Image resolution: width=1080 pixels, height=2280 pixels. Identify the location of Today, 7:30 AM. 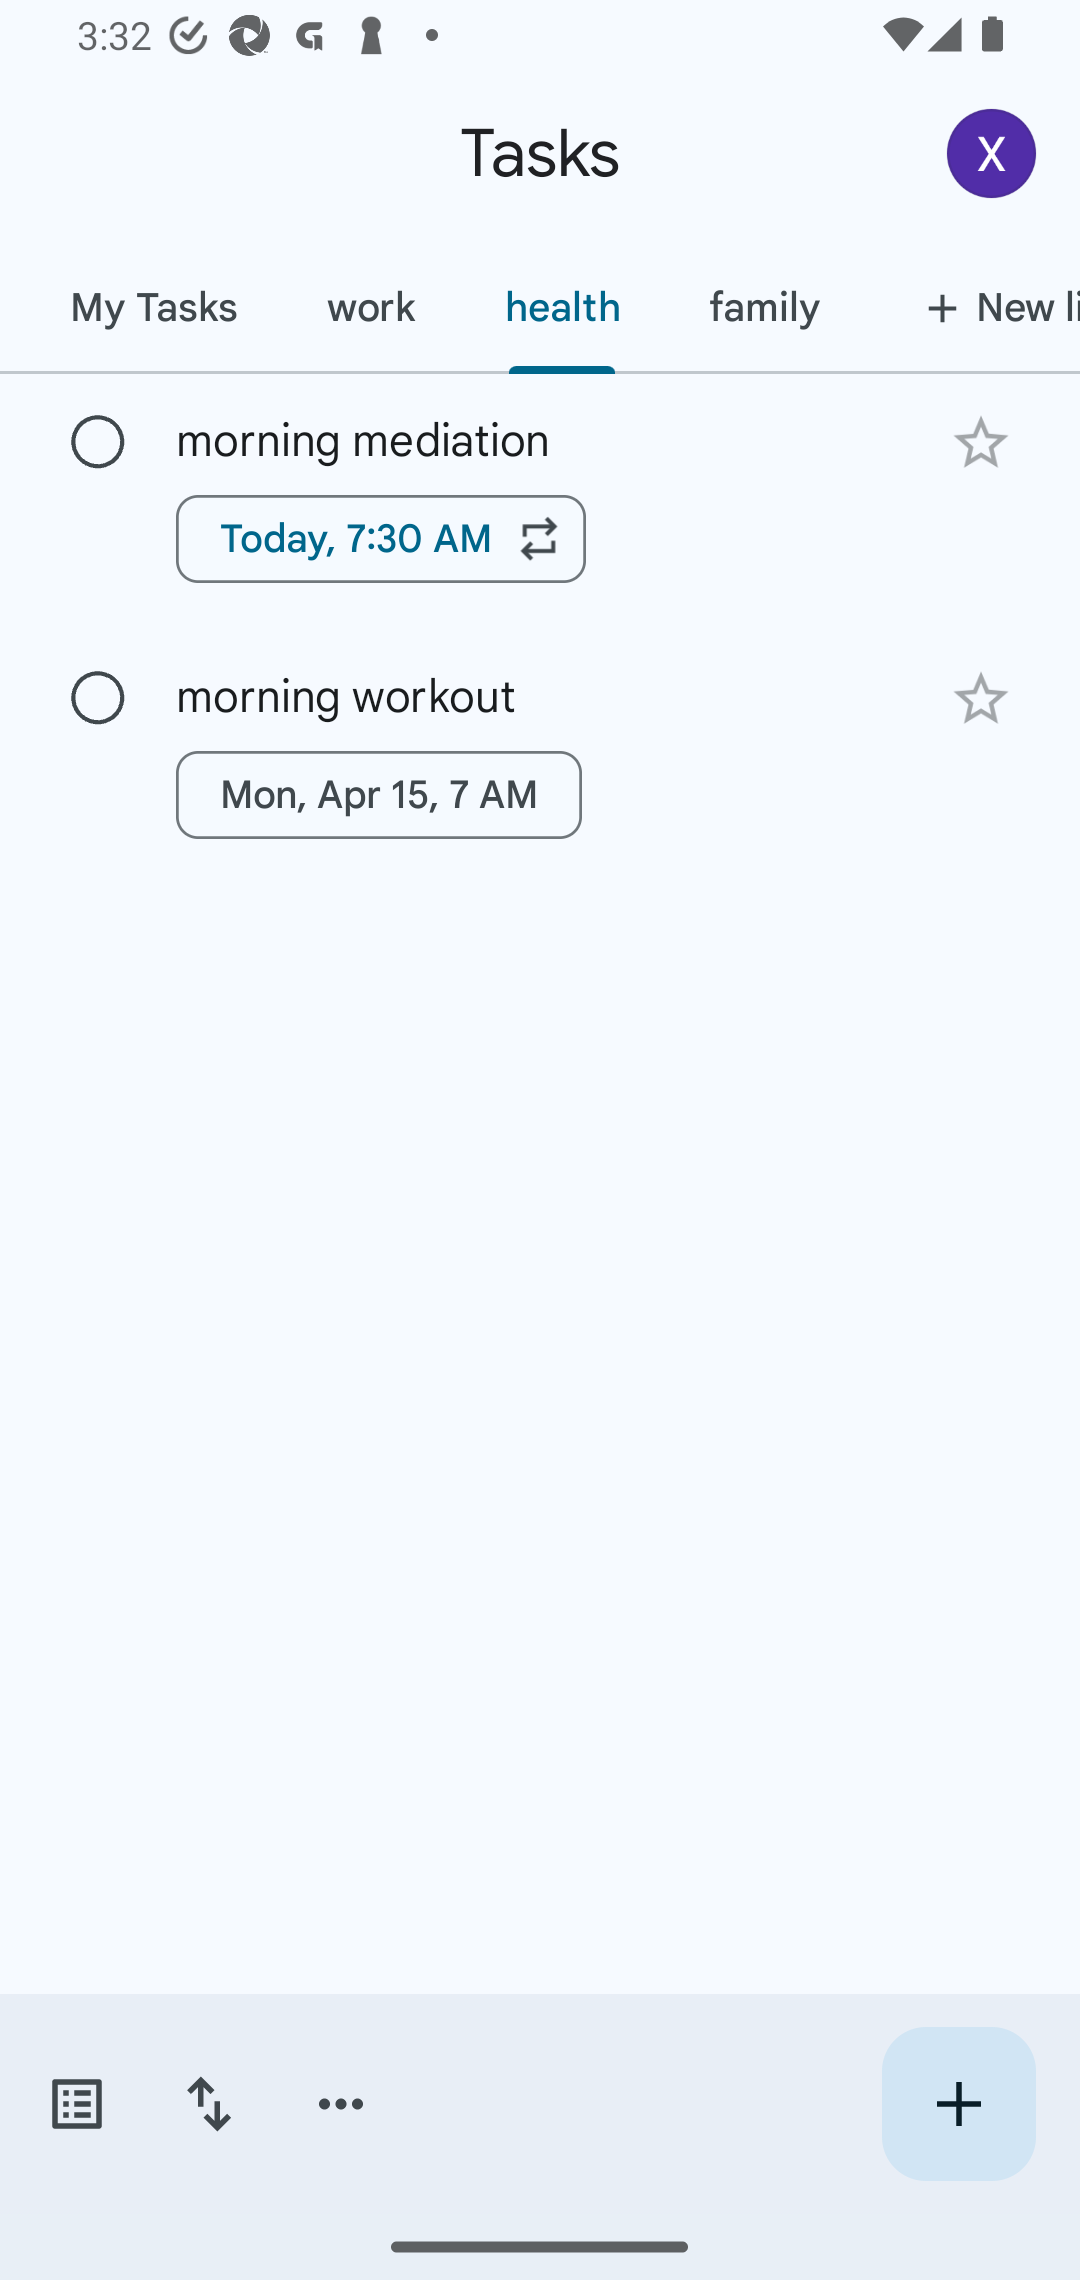
(381, 538).